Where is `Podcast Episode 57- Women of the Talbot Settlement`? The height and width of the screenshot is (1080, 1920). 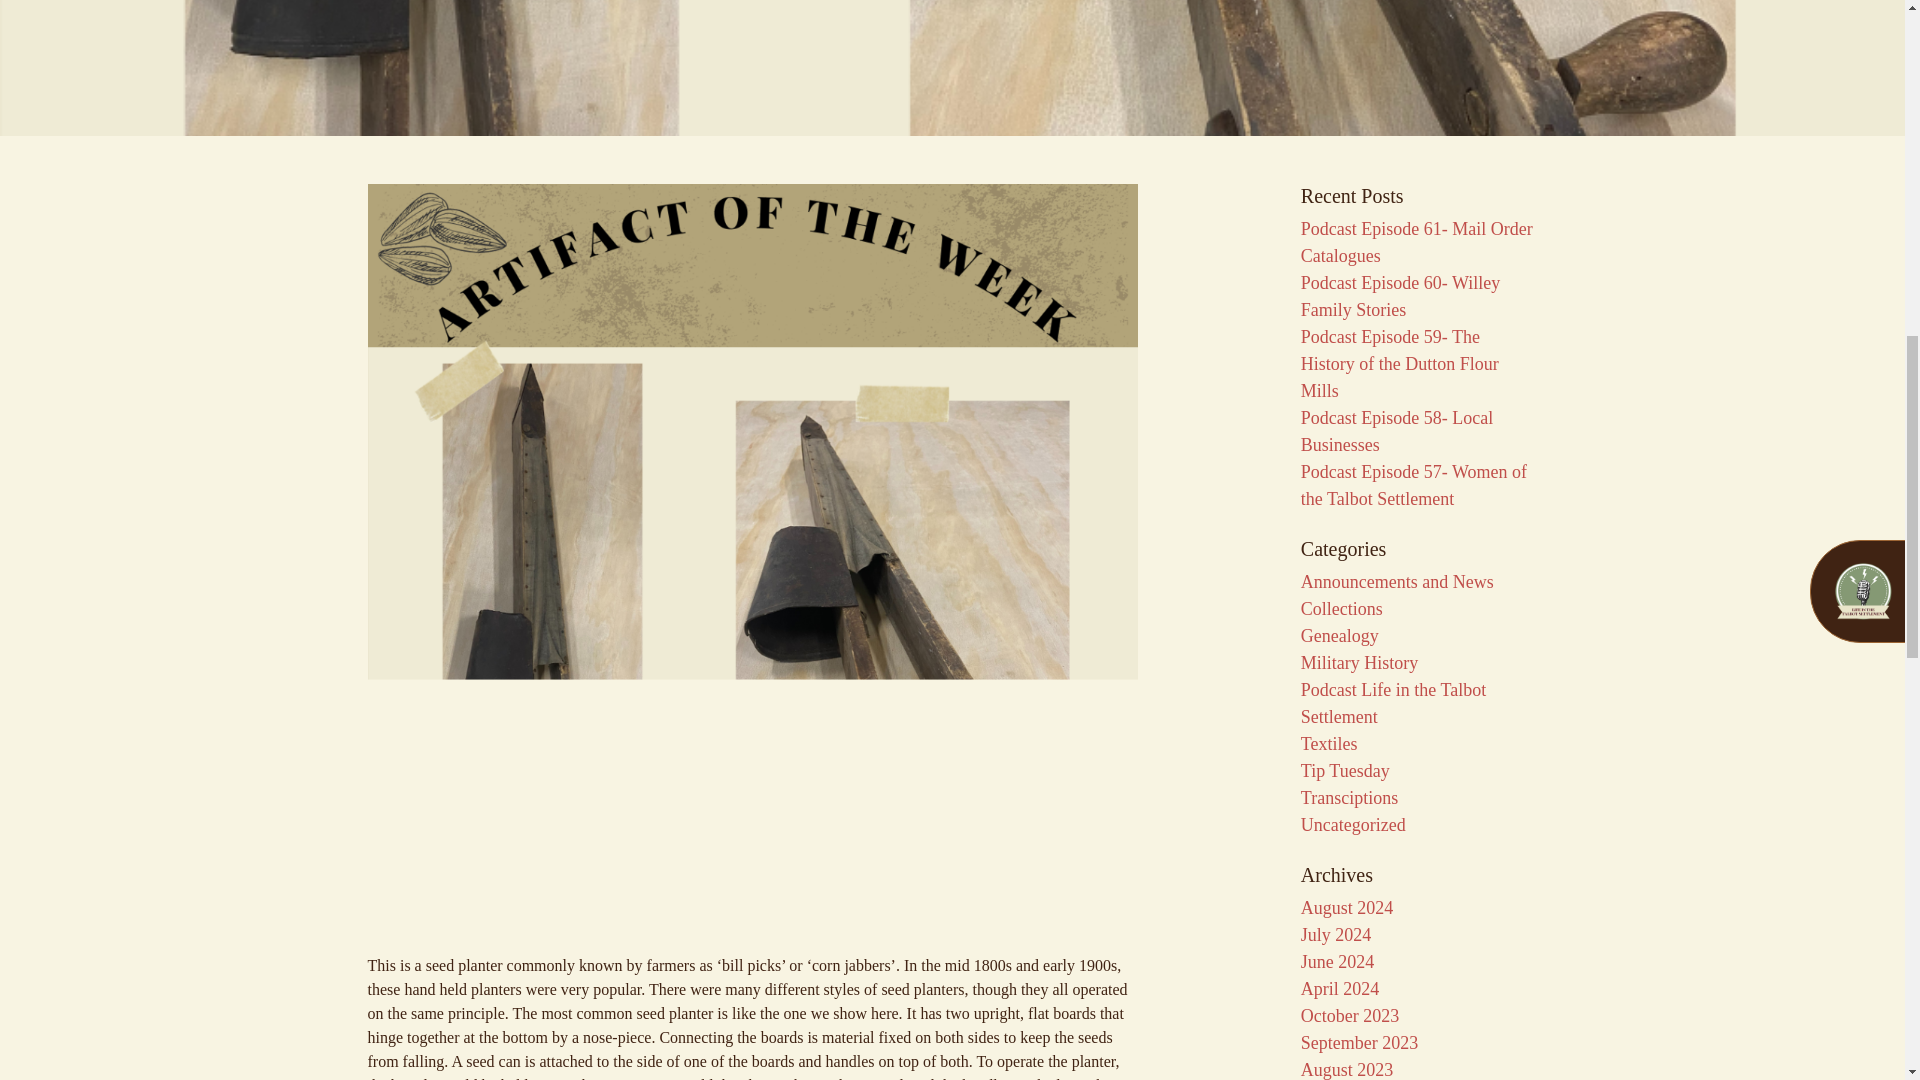 Podcast Episode 57- Women of the Talbot Settlement is located at coordinates (1414, 485).